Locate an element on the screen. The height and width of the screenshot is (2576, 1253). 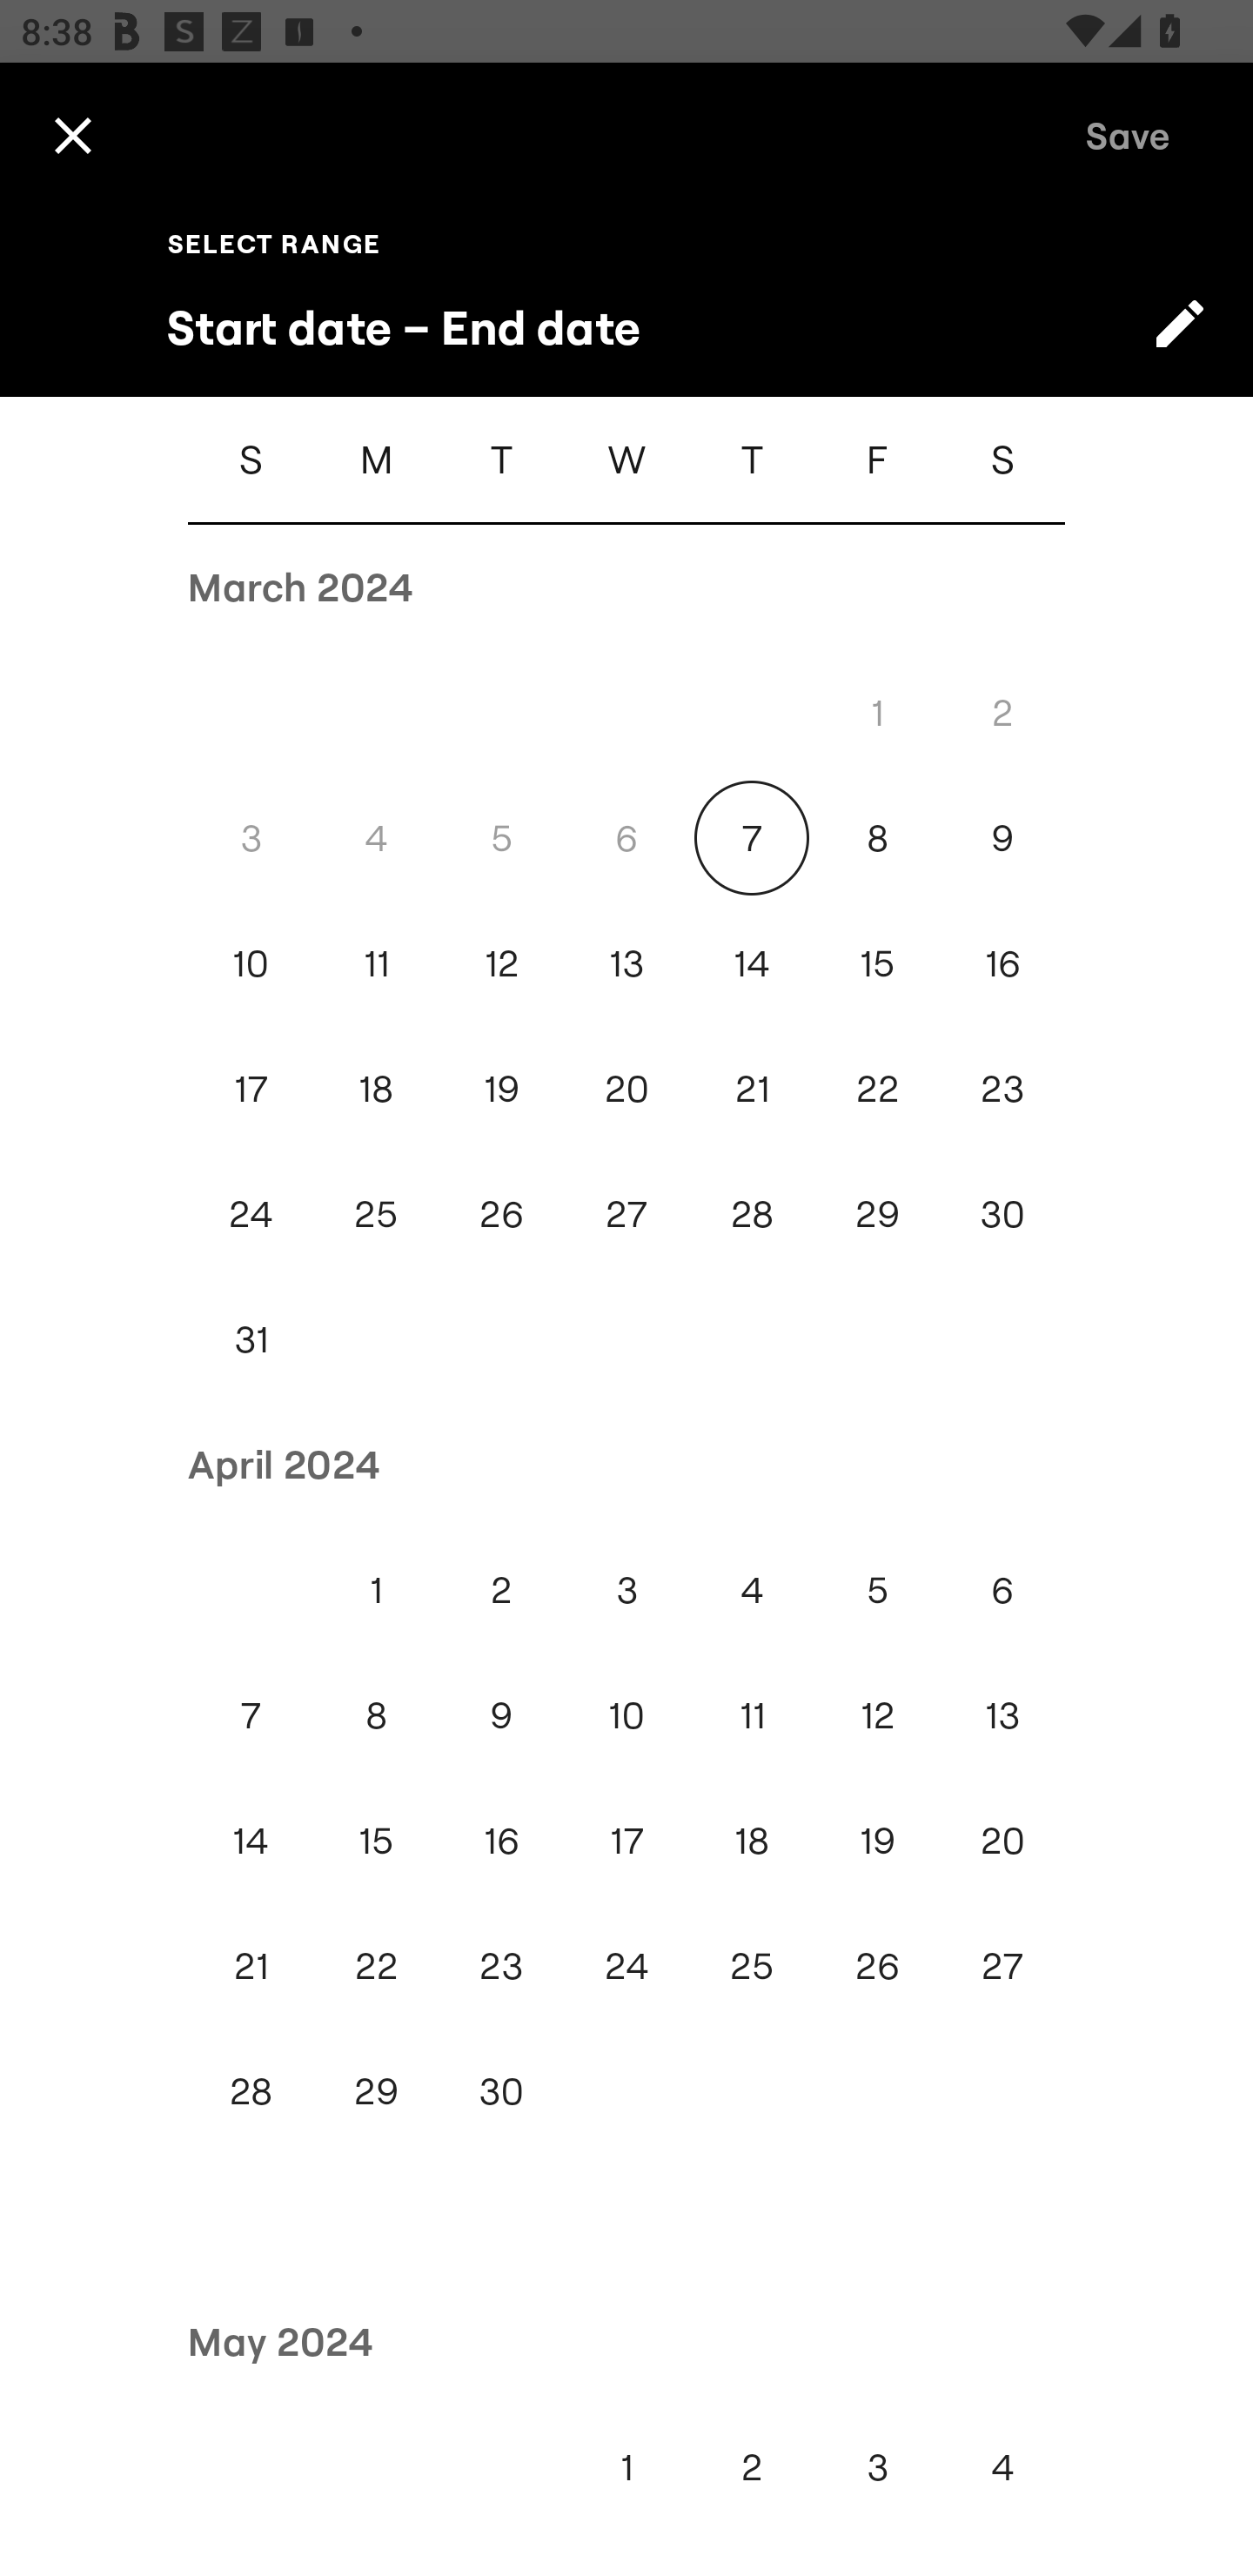
3 Sun, Mar 3 is located at coordinates (251, 838).